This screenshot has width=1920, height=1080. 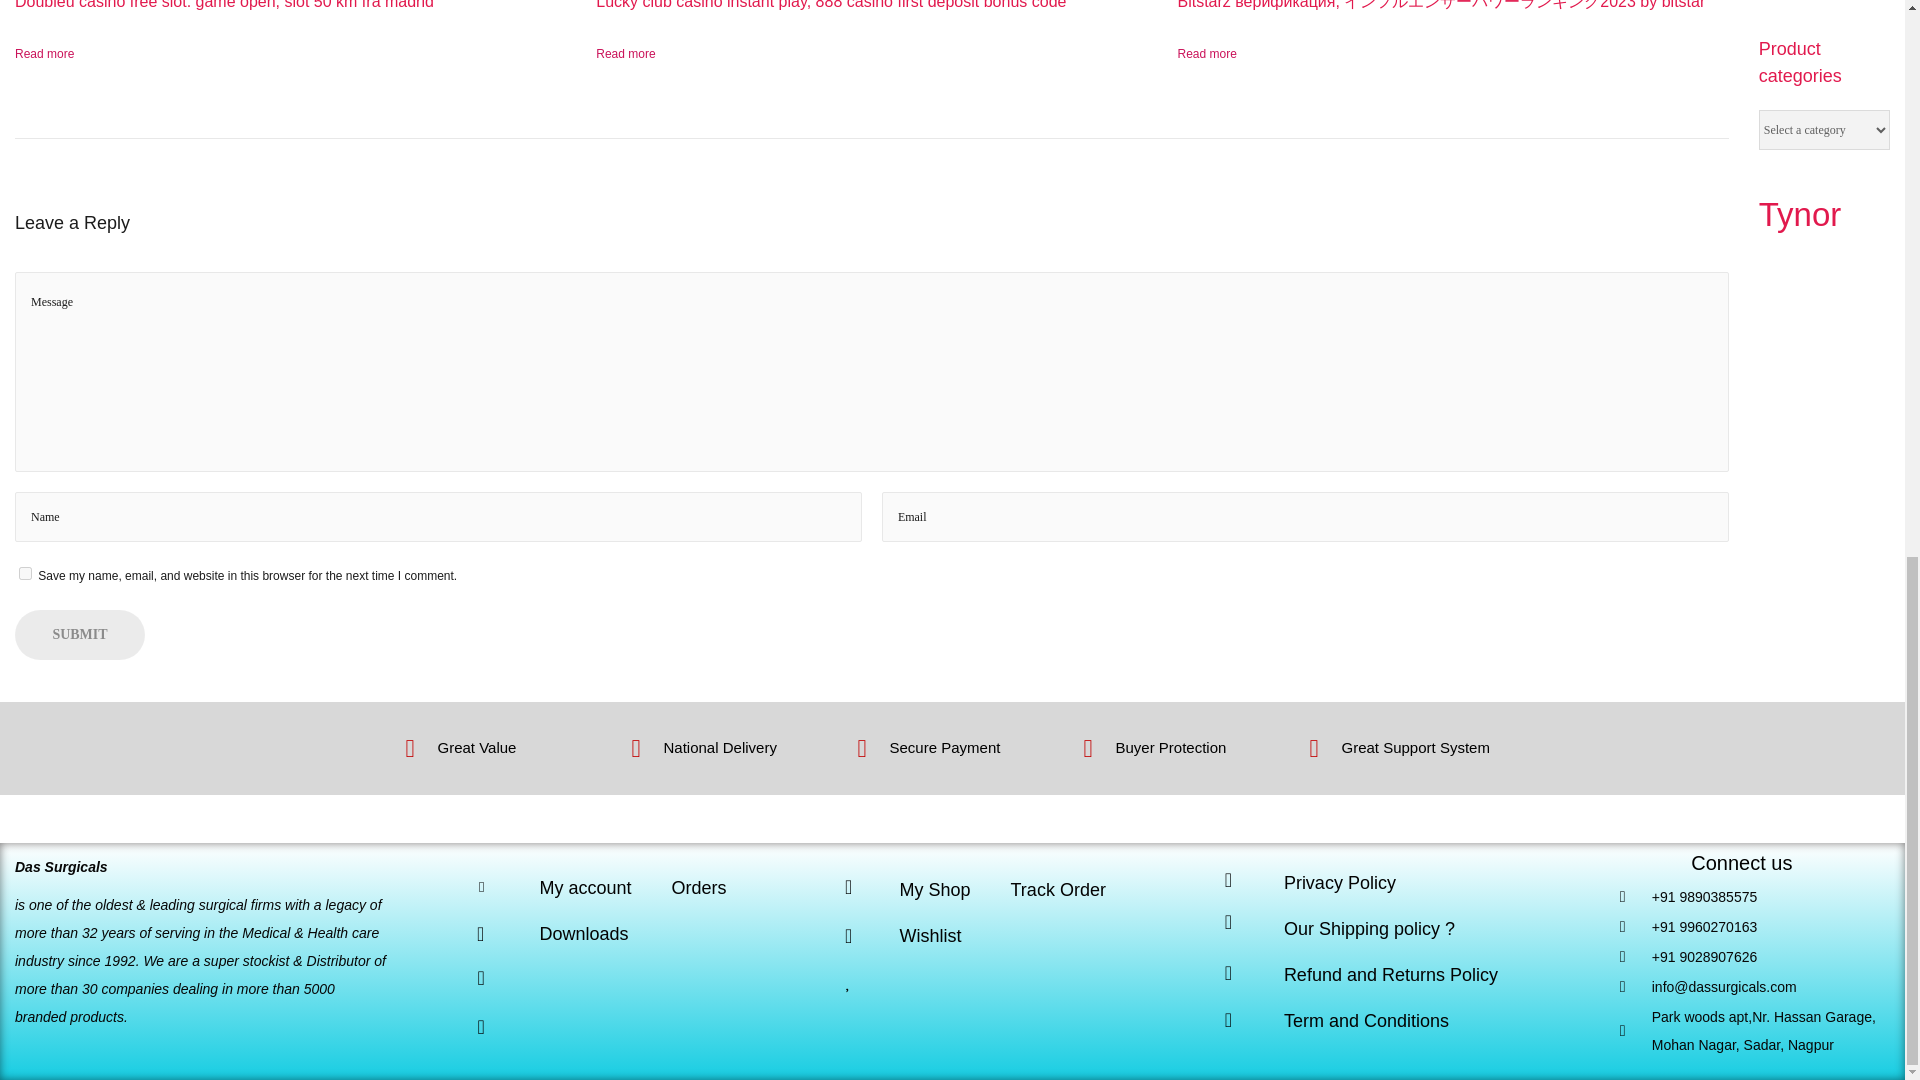 I want to click on Doubleu casino free slot. game open, slot 50 km fra madrid, so click(x=224, y=4).